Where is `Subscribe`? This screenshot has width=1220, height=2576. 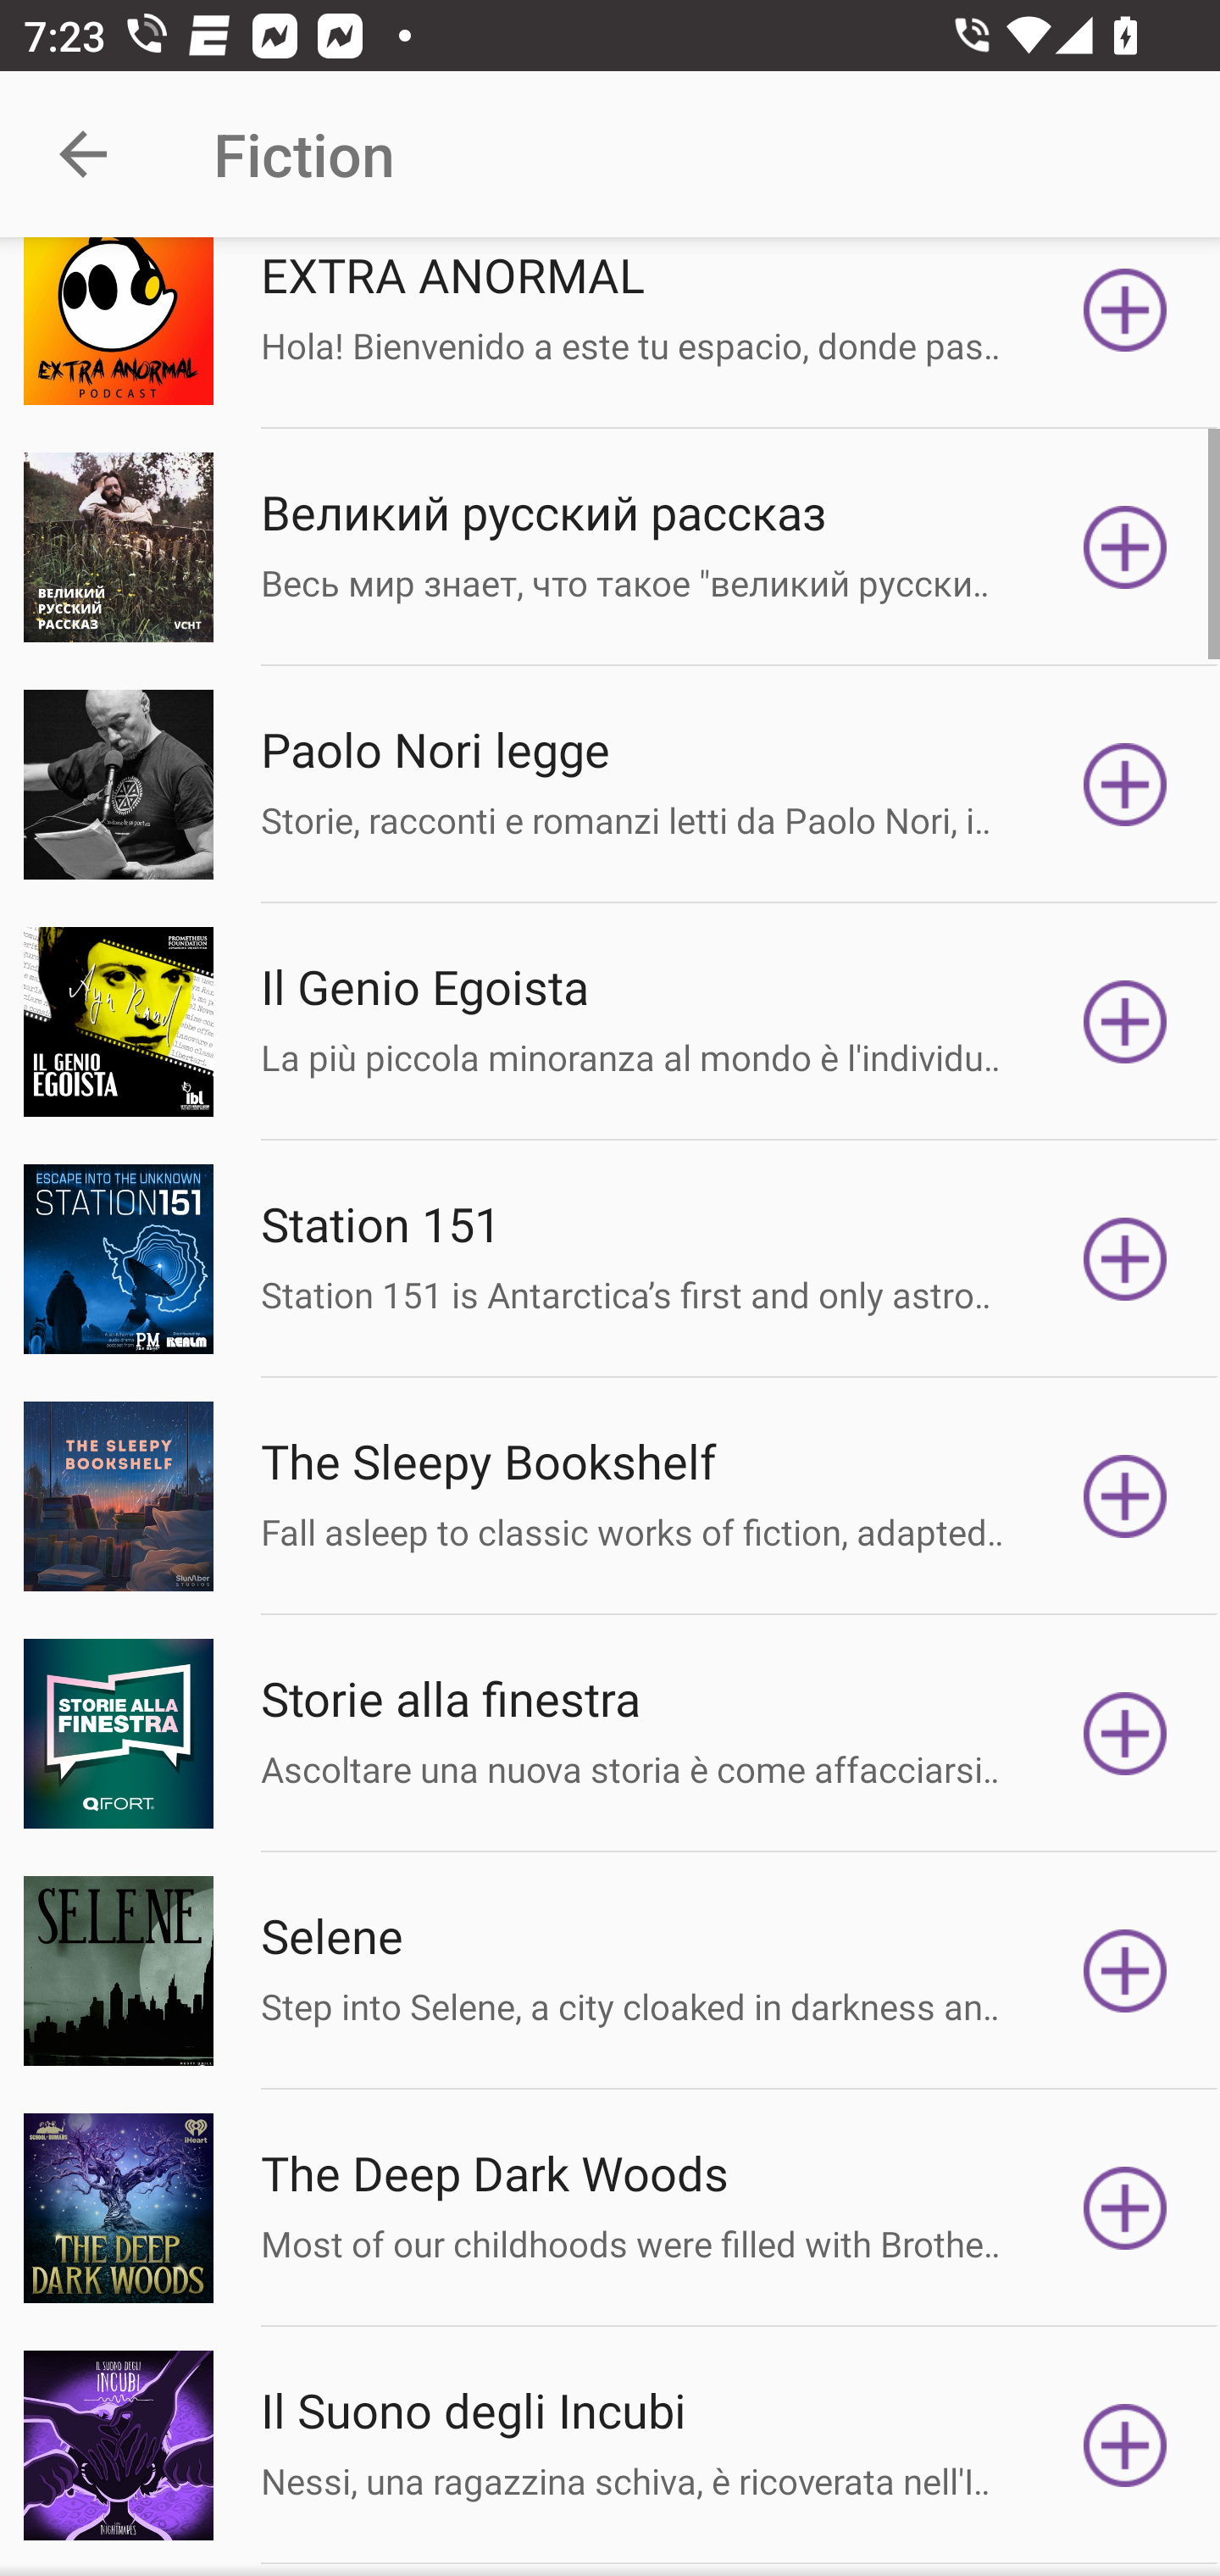 Subscribe is located at coordinates (1125, 1971).